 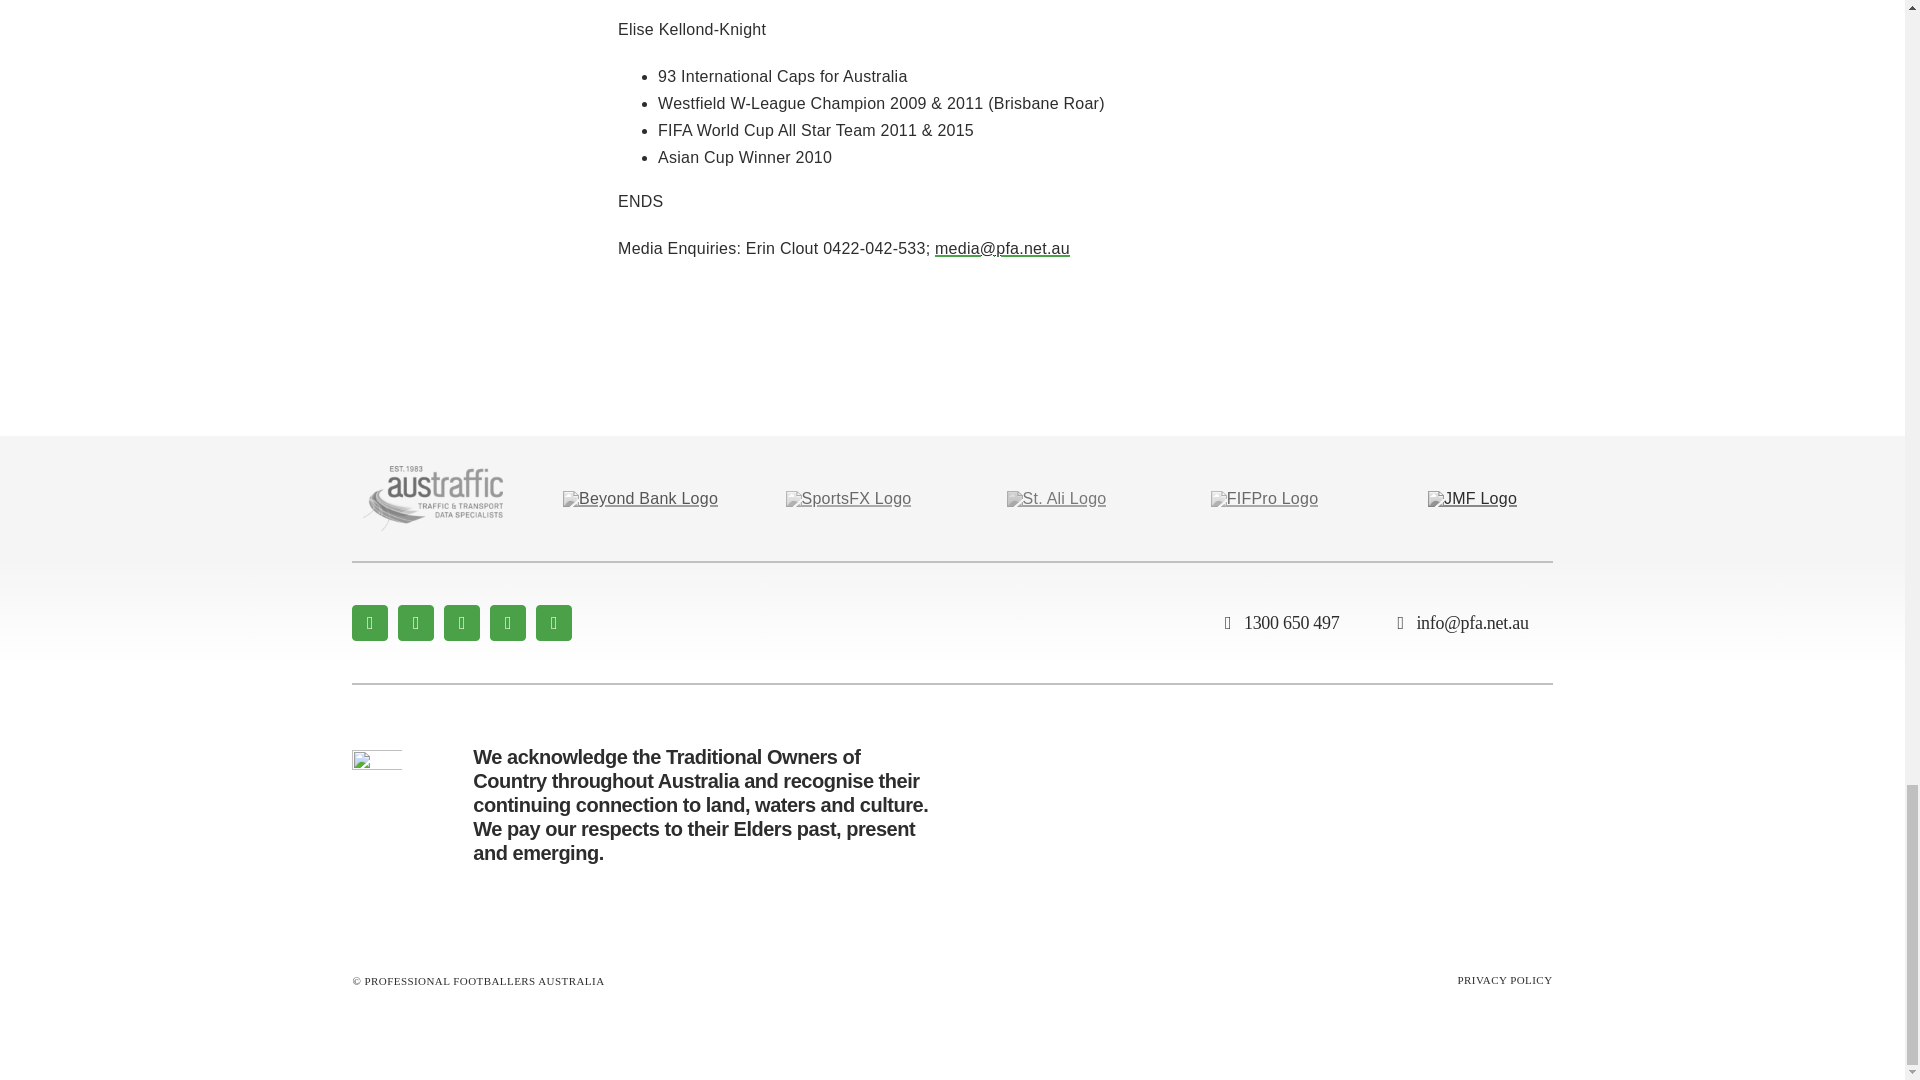 What do you see at coordinates (462, 622) in the screenshot?
I see `Instagram` at bounding box center [462, 622].